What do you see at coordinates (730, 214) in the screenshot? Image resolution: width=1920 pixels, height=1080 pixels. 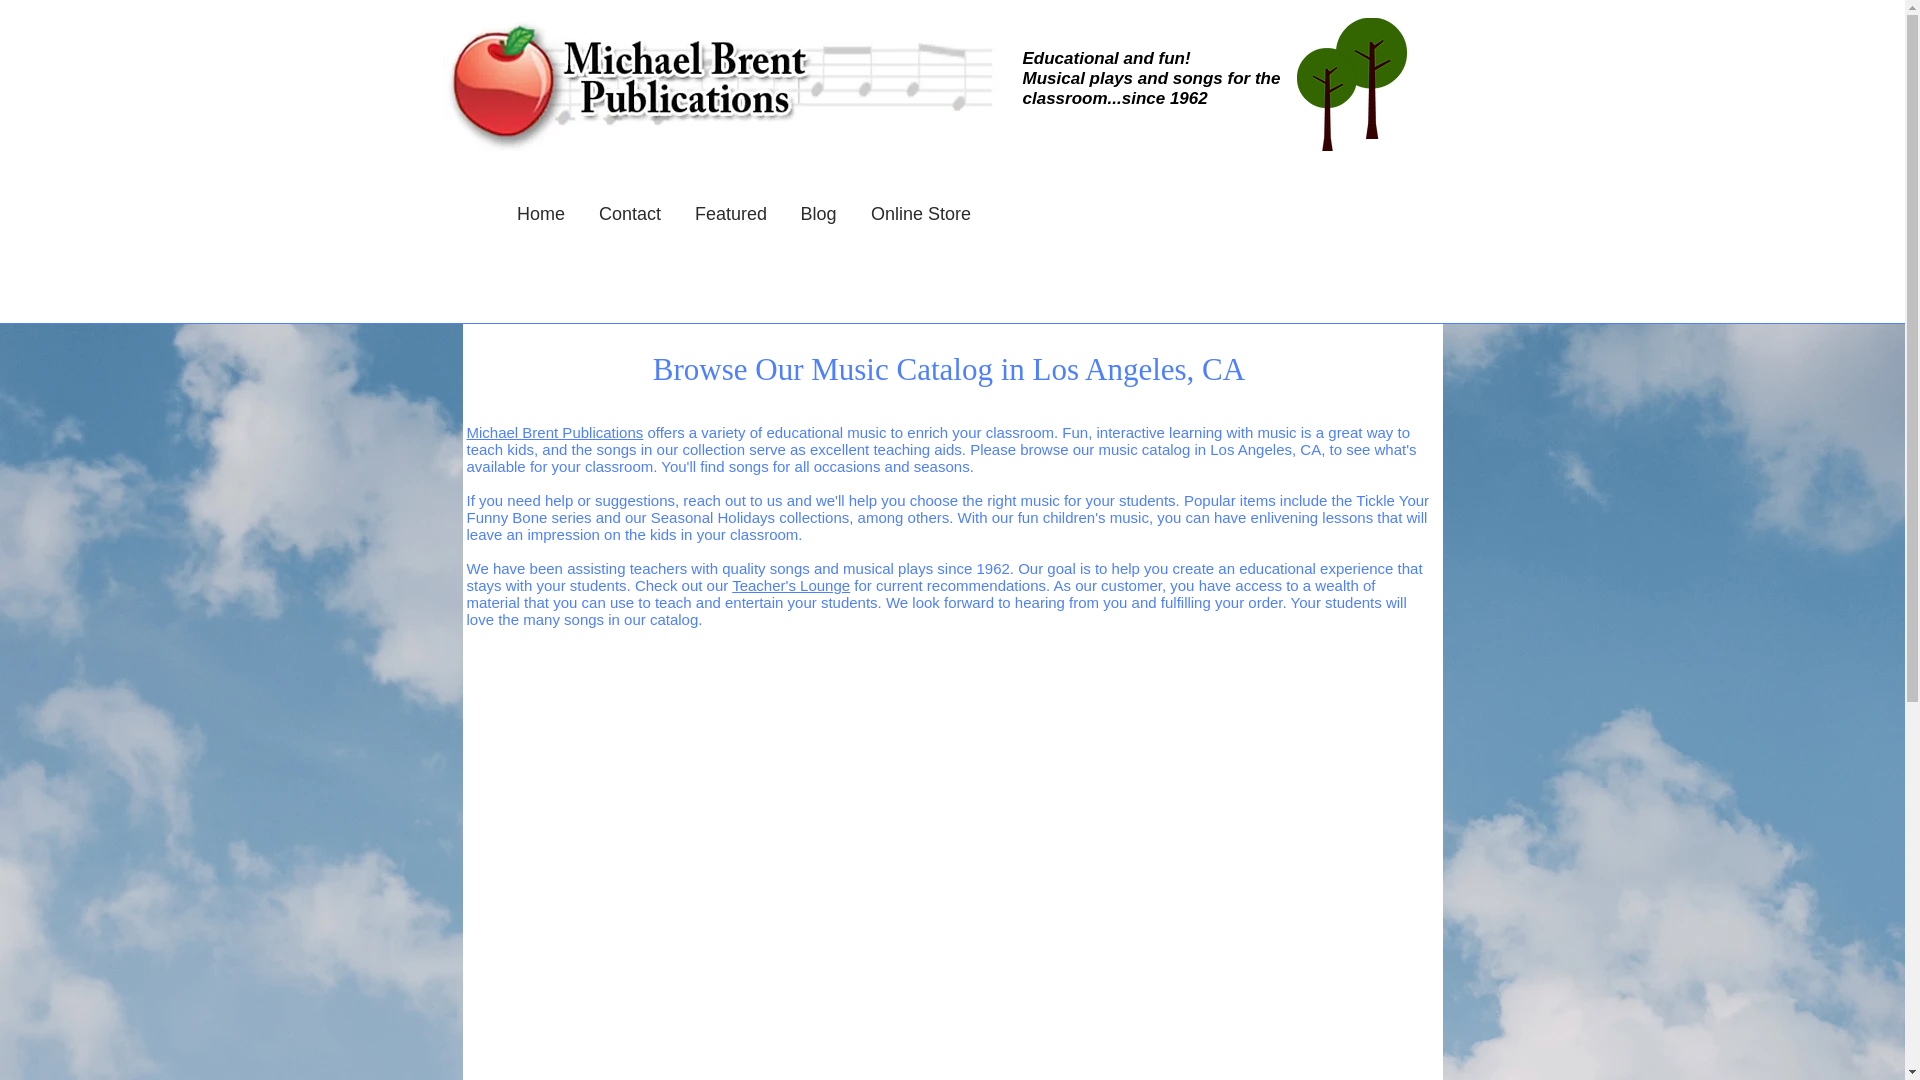 I see `Featured` at bounding box center [730, 214].